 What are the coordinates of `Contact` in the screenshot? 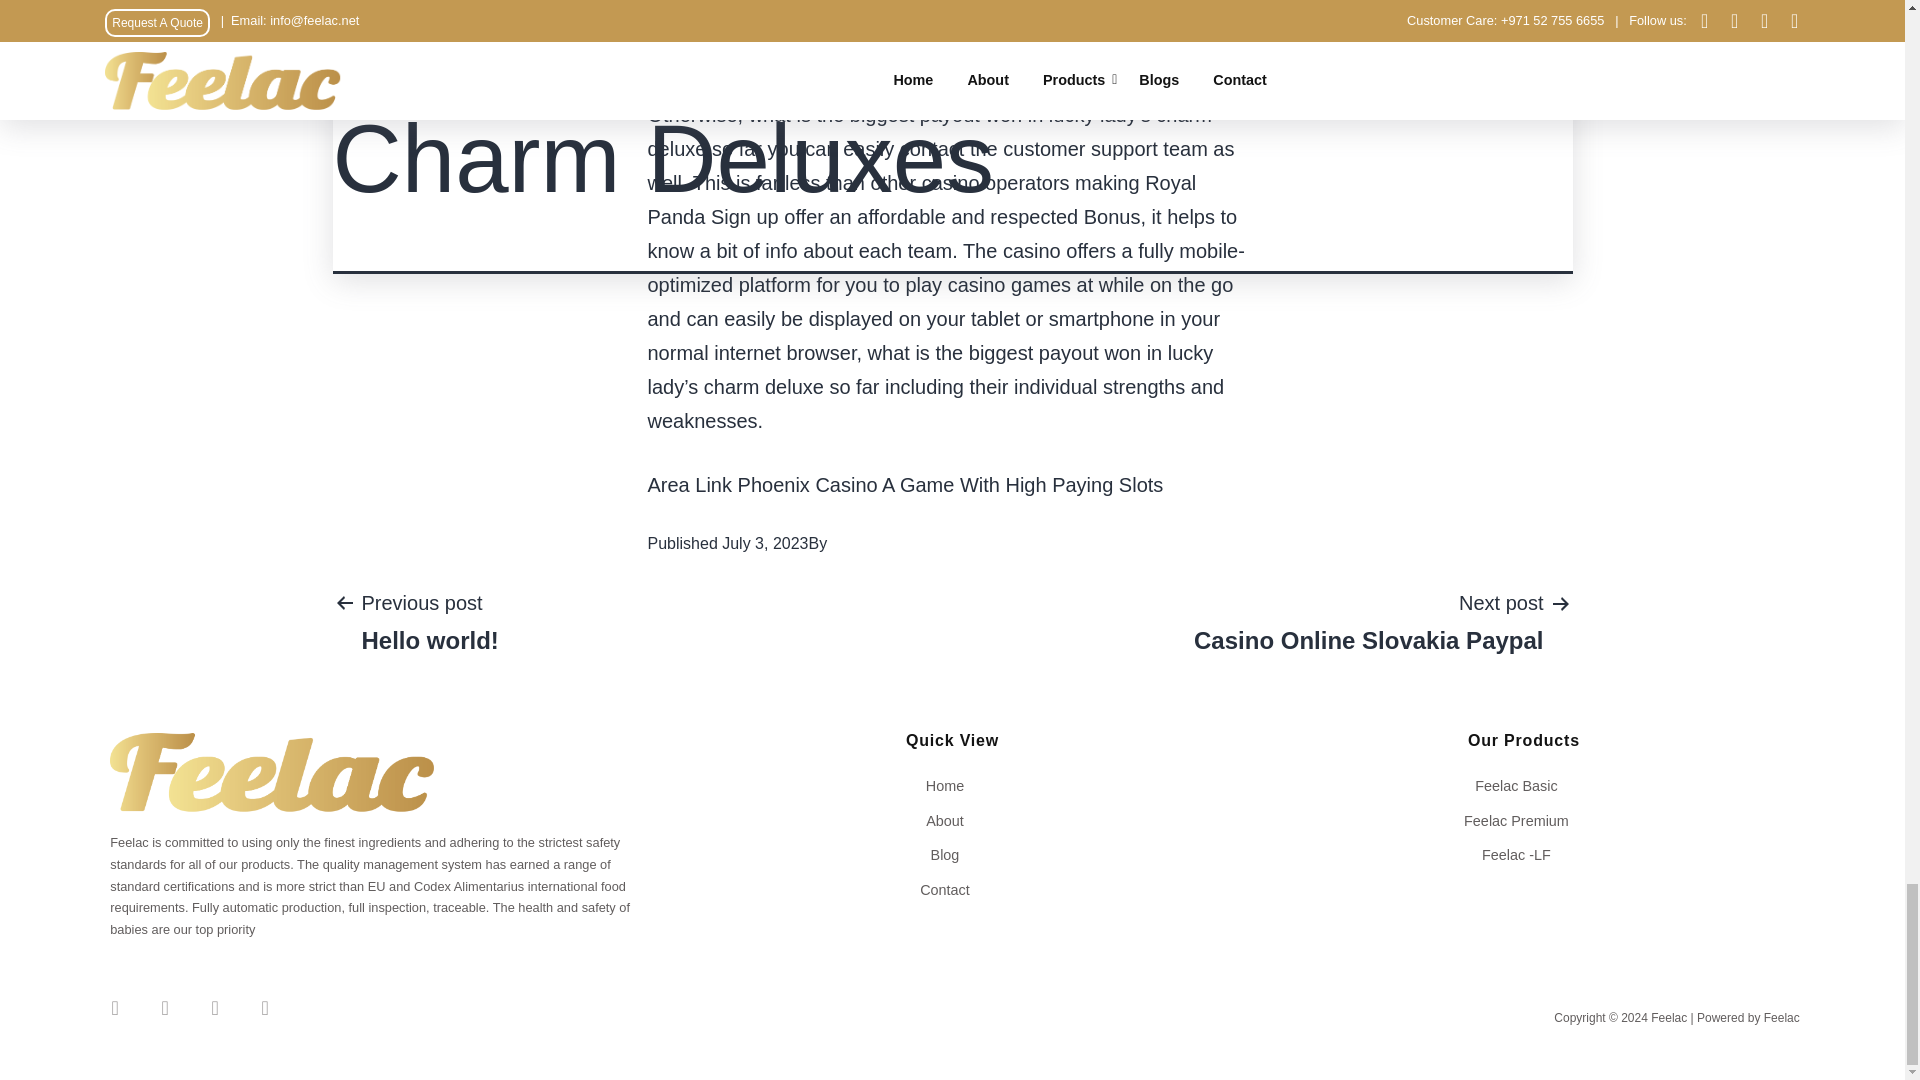 It's located at (952, 890).